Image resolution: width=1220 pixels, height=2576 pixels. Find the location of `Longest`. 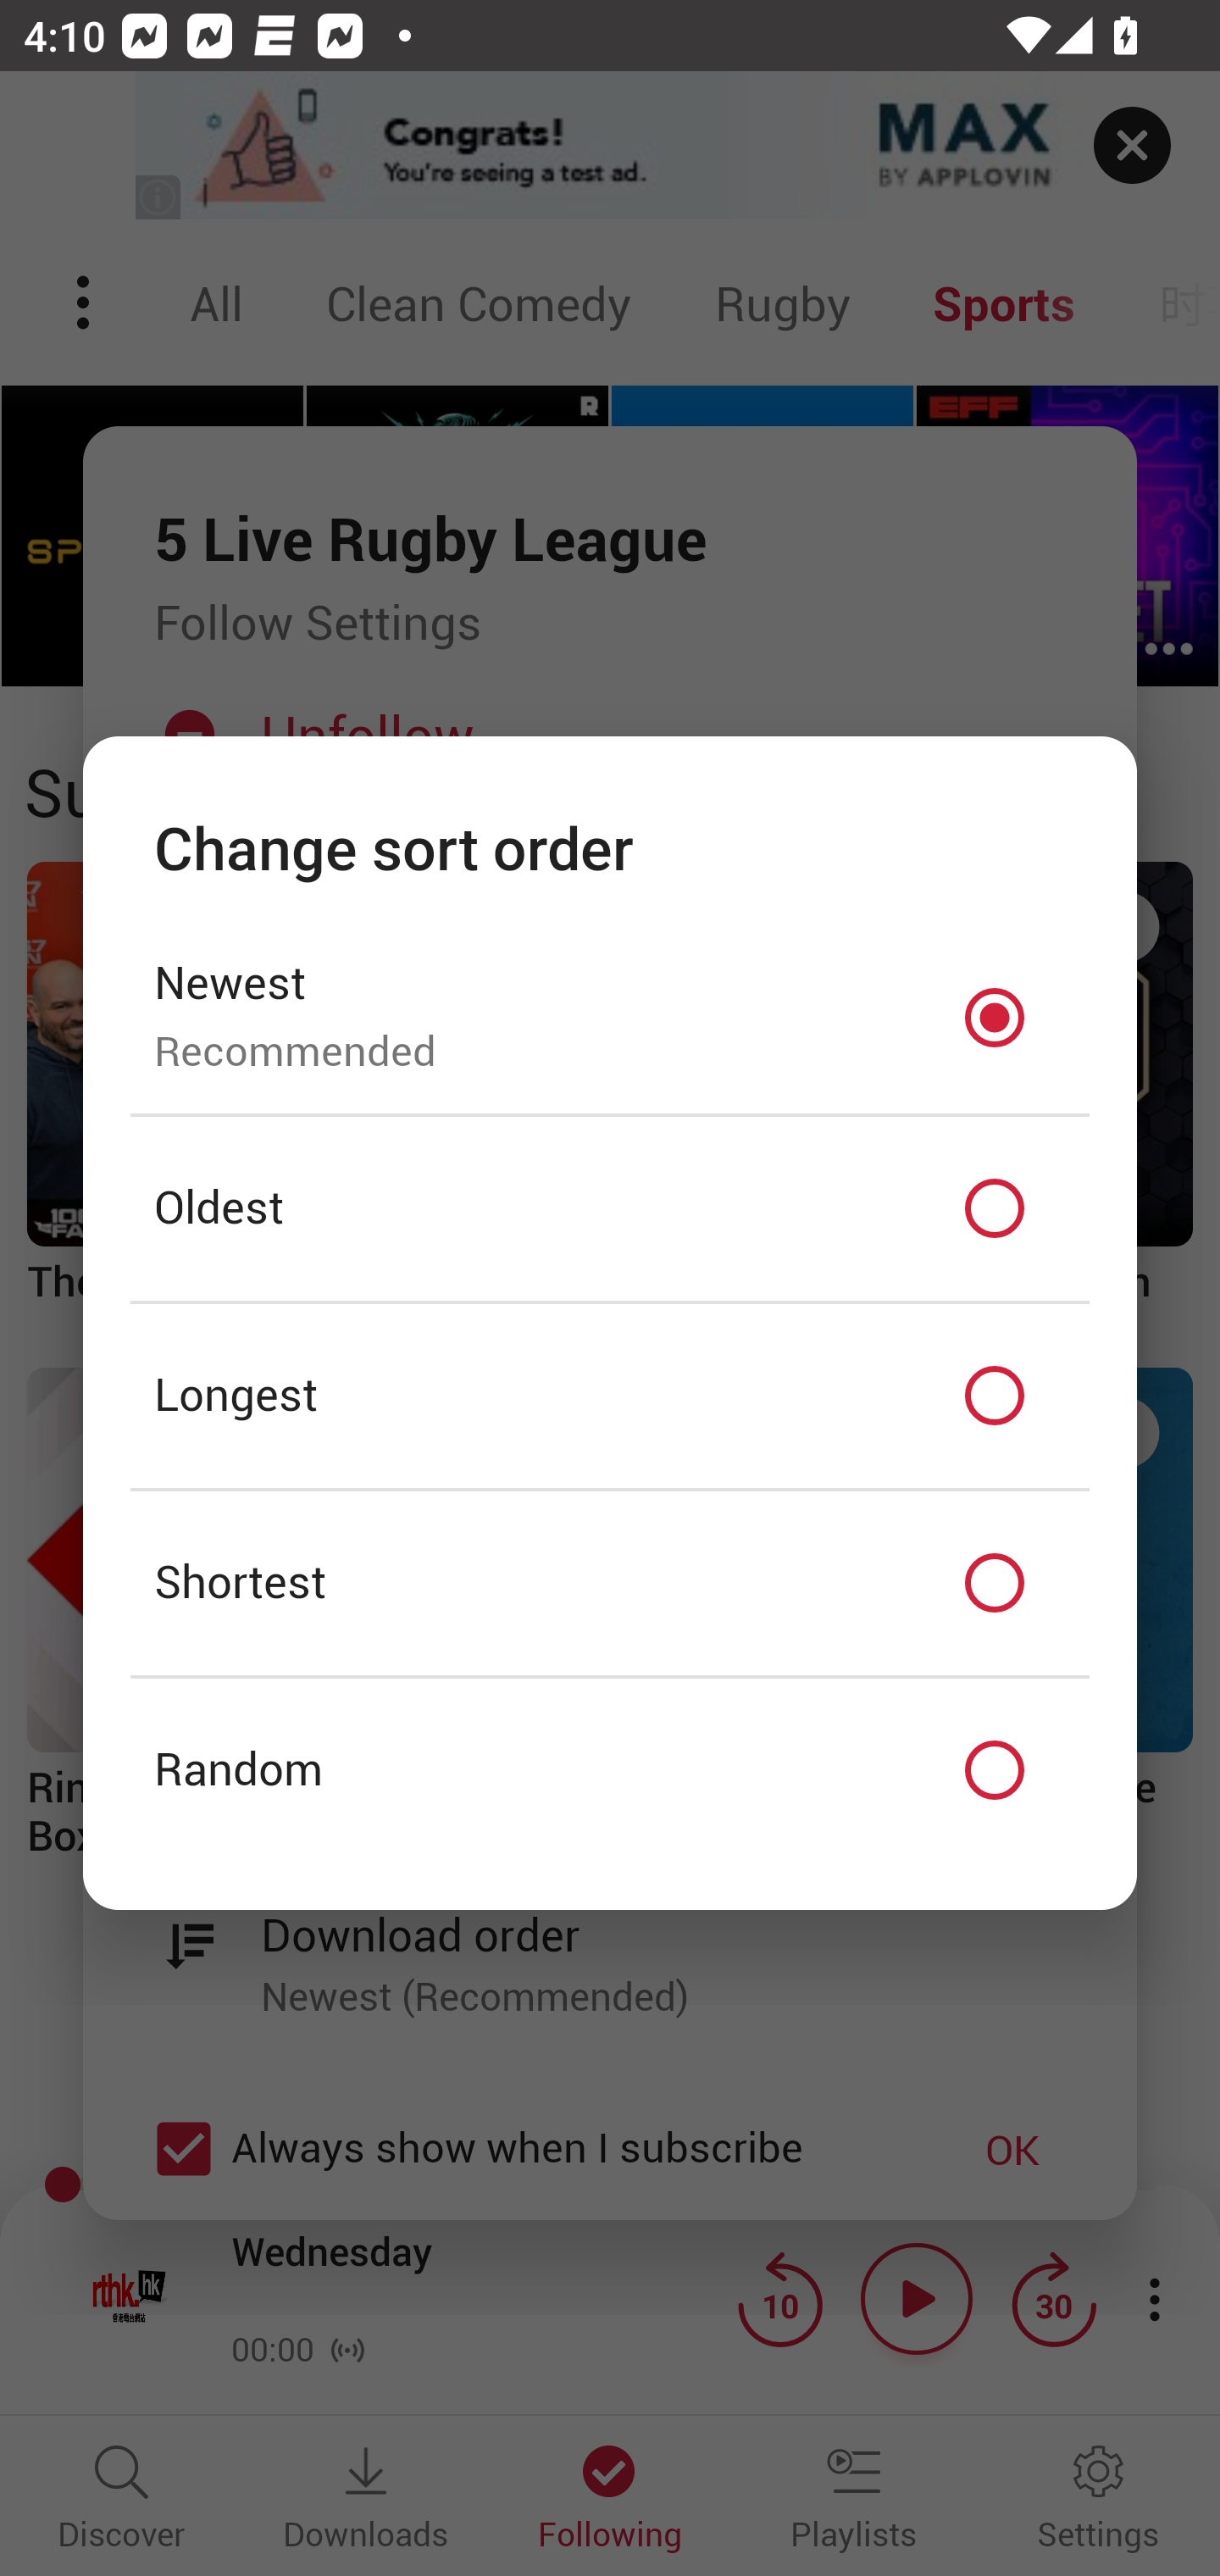

Longest is located at coordinates (610, 1396).